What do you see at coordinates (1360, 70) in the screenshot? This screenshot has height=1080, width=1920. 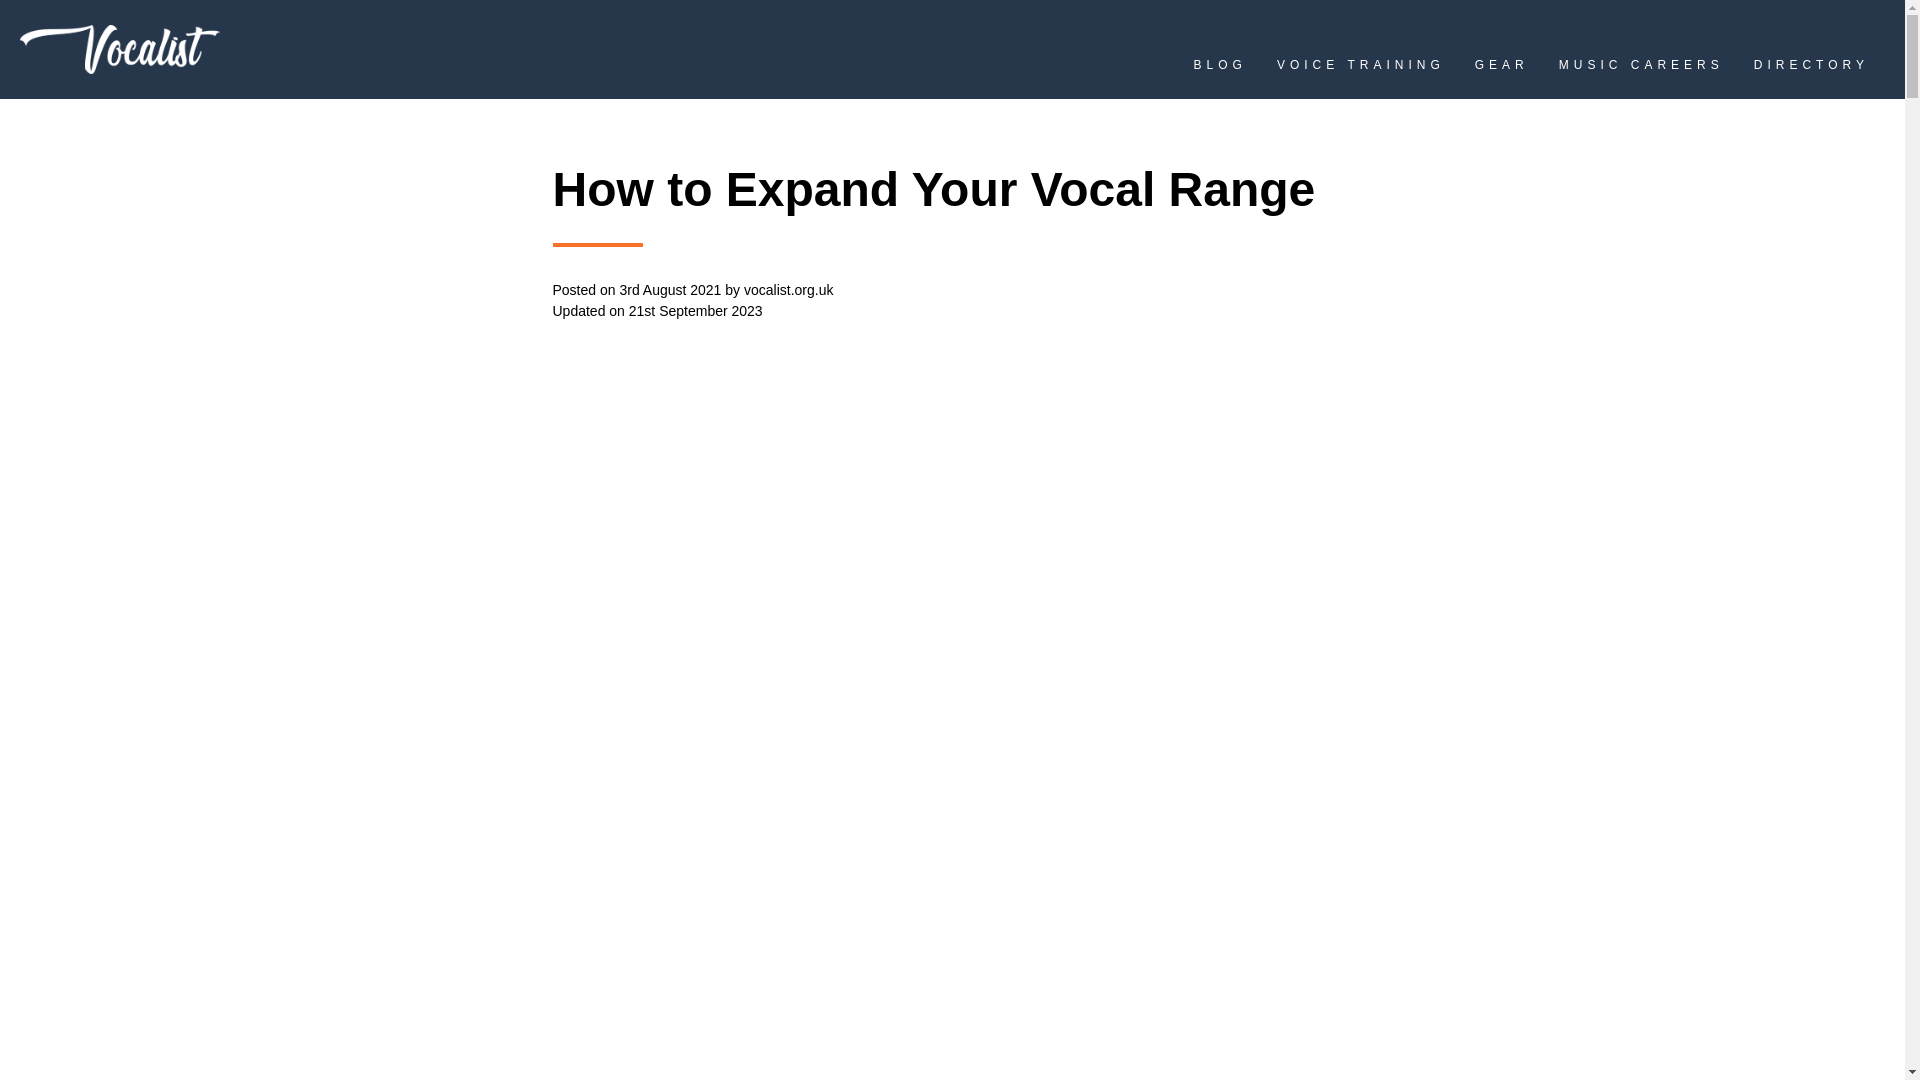 I see `VOICE TRAINING` at bounding box center [1360, 70].